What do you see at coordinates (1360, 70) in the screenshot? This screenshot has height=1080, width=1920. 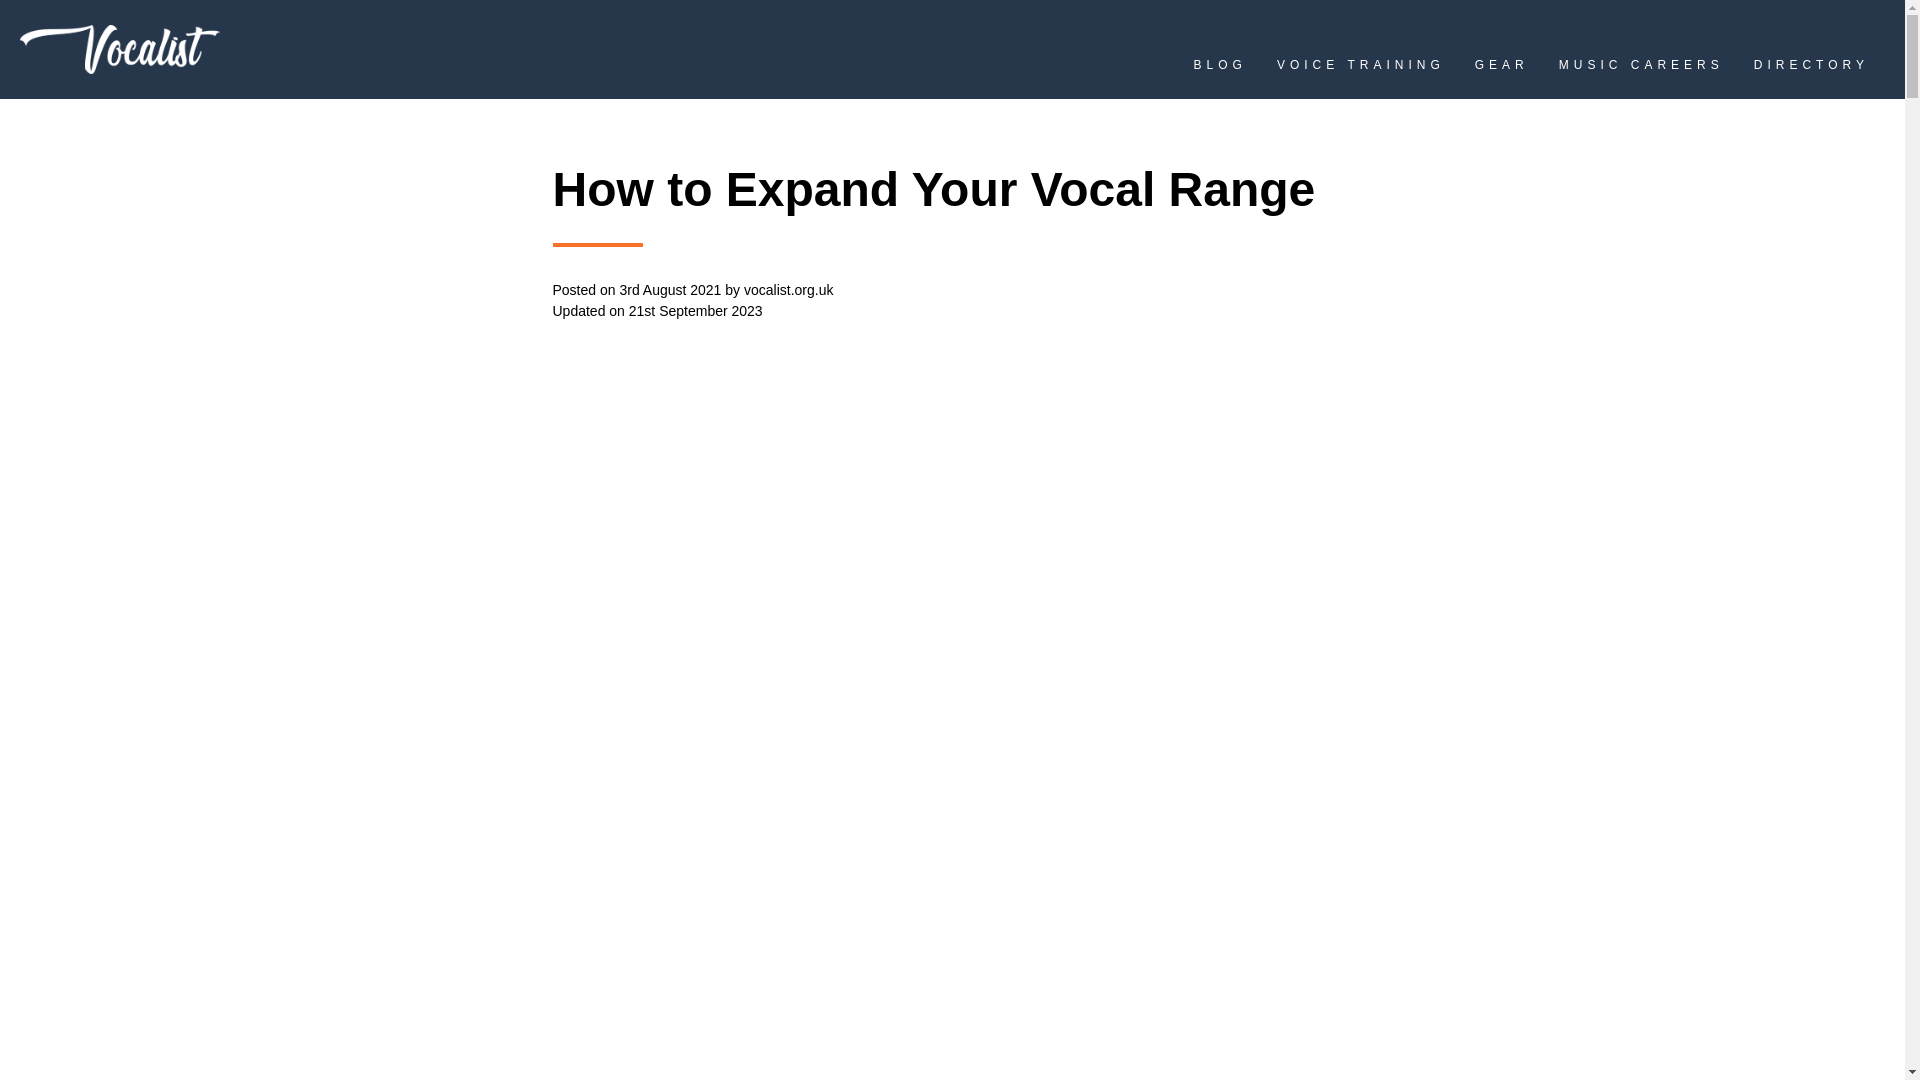 I see `VOICE TRAINING` at bounding box center [1360, 70].